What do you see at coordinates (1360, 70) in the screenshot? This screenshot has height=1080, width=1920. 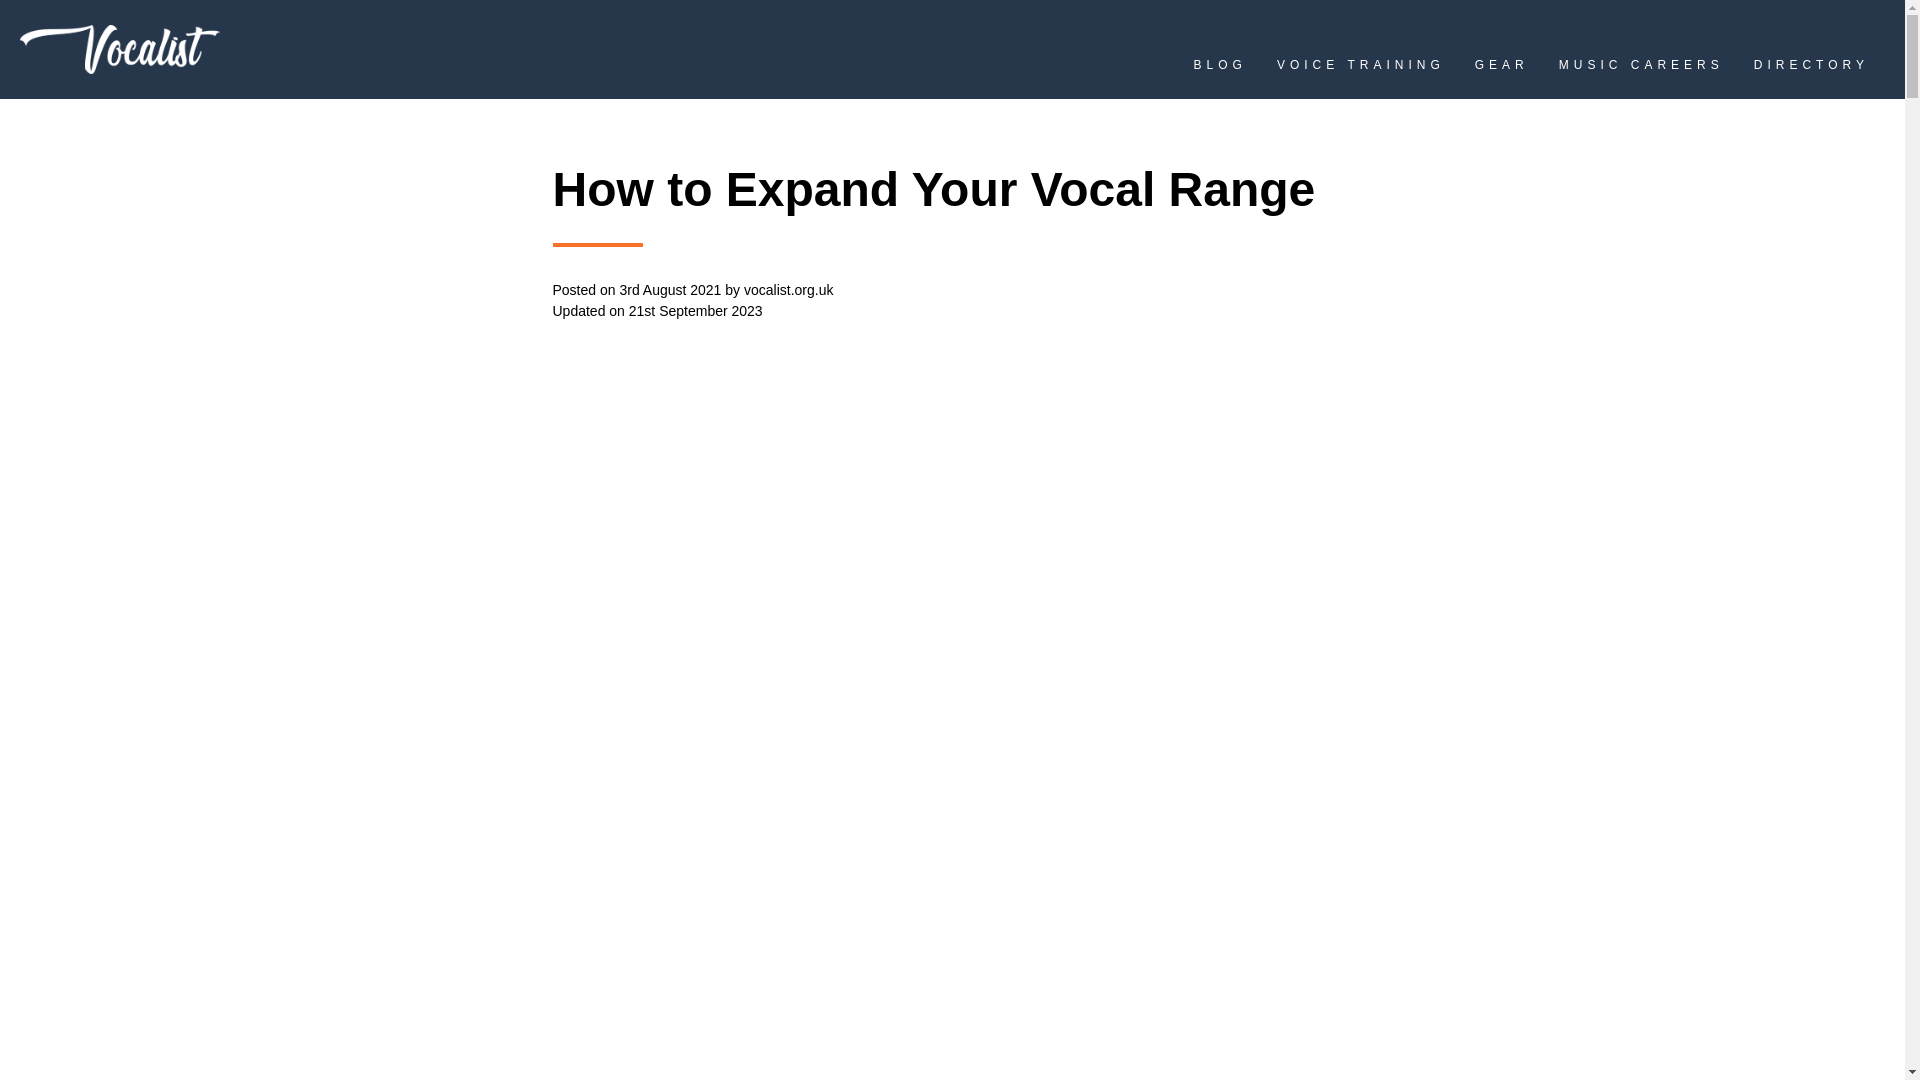 I see `VOICE TRAINING` at bounding box center [1360, 70].